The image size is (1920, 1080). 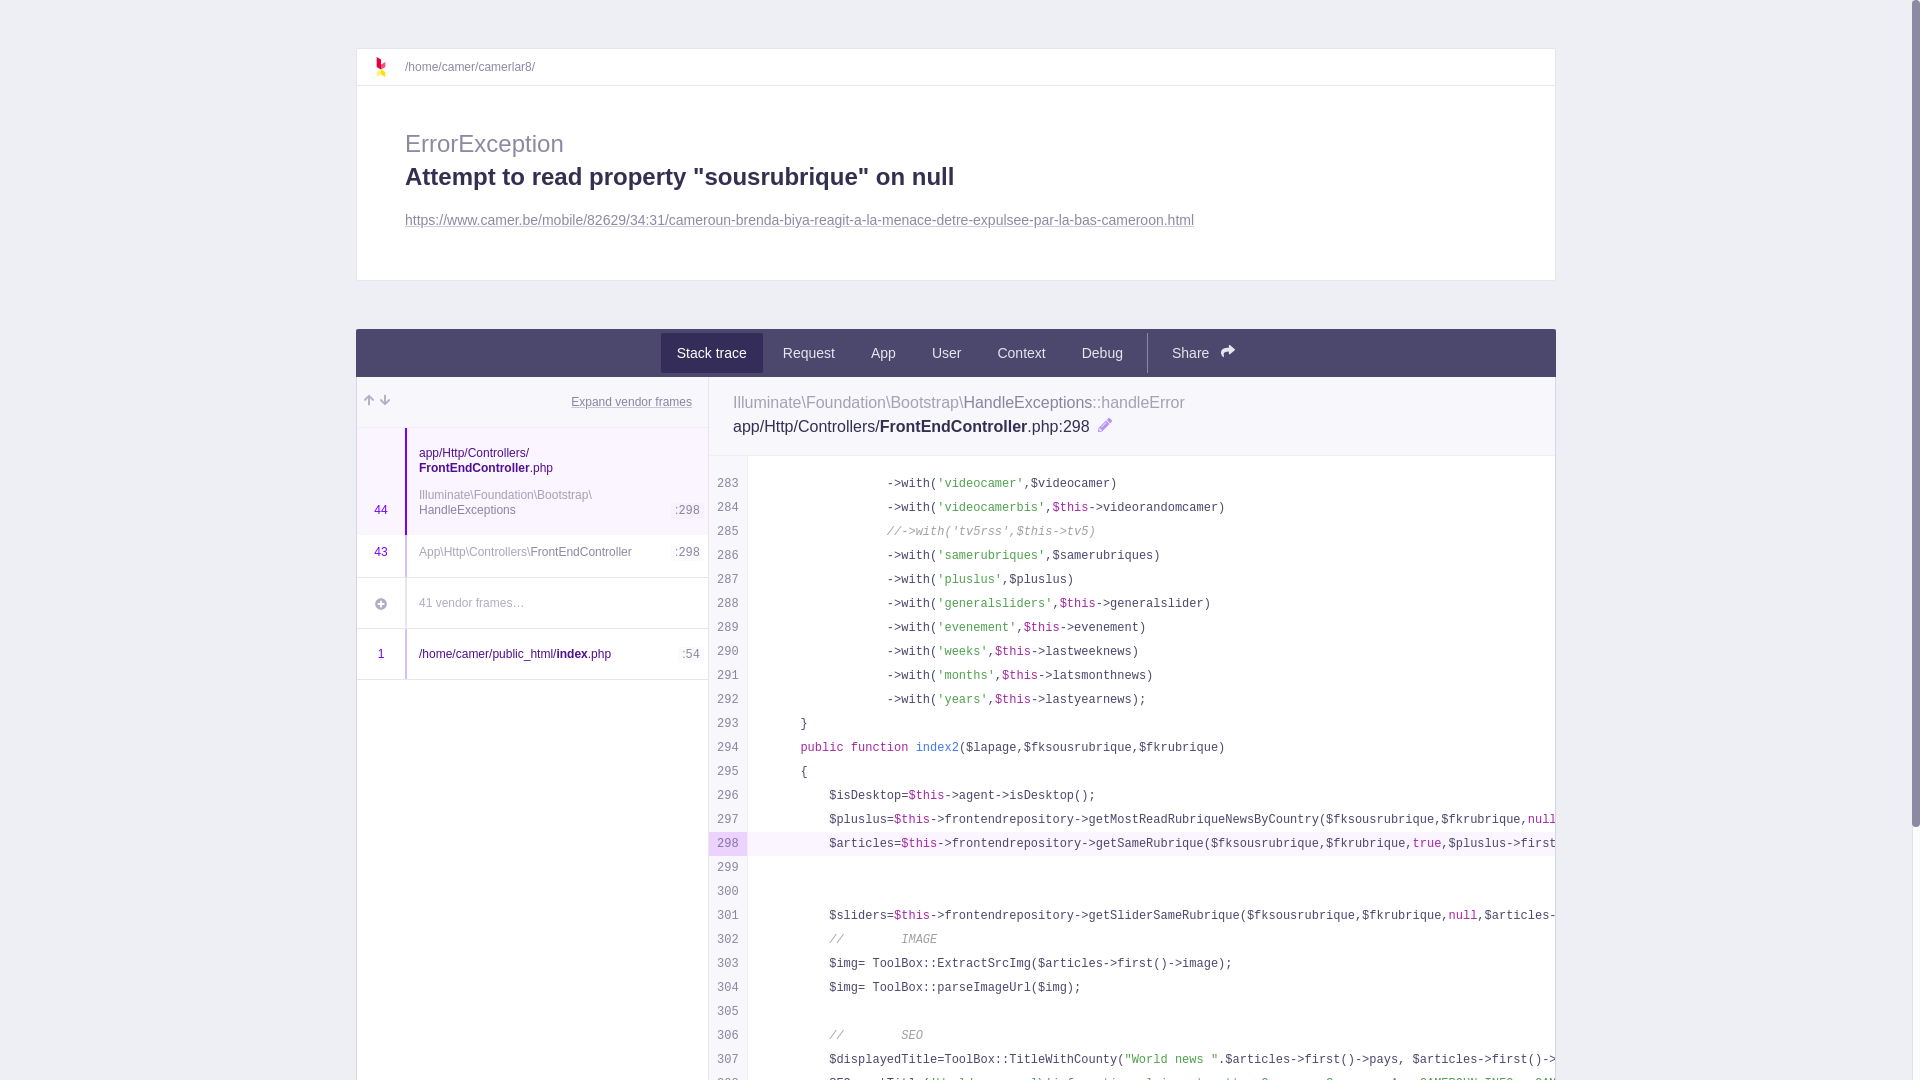 What do you see at coordinates (1021, 353) in the screenshot?
I see `Context` at bounding box center [1021, 353].